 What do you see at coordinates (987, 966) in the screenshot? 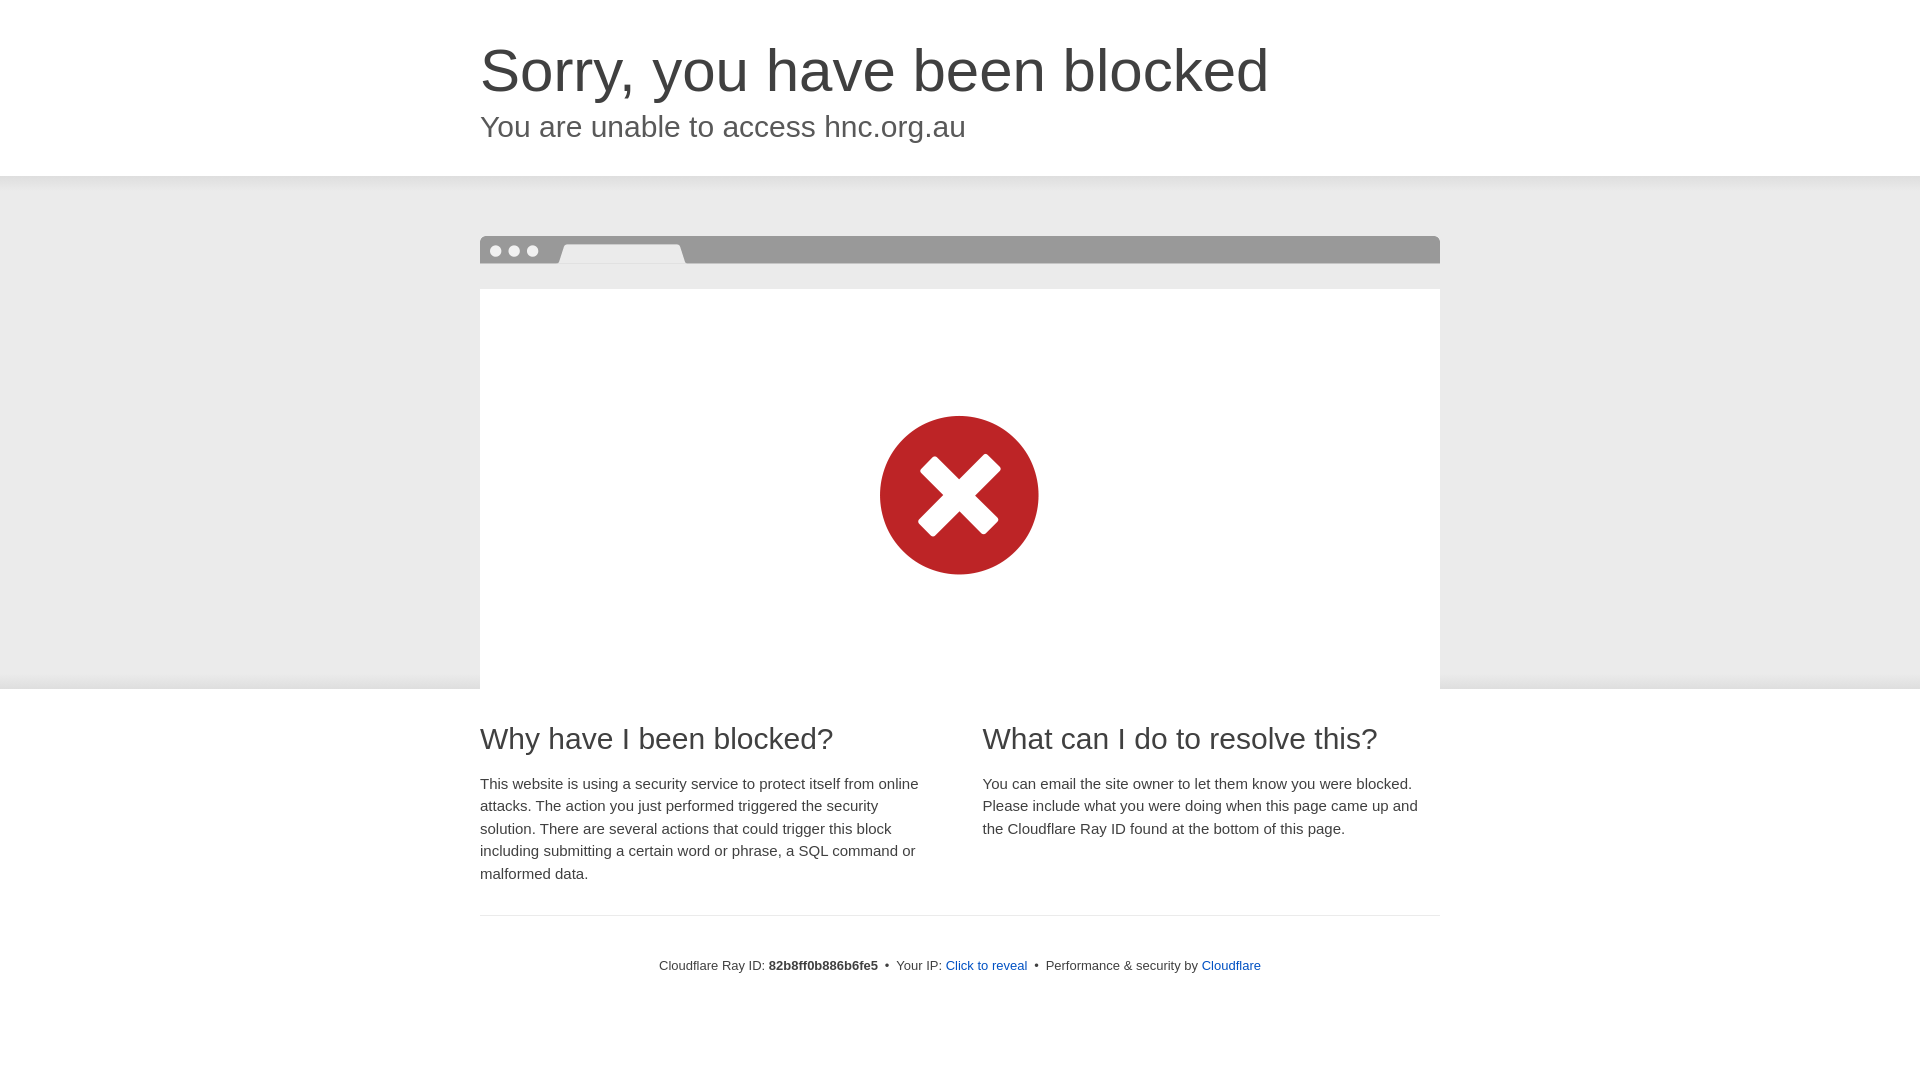
I see `Click to reveal` at bounding box center [987, 966].